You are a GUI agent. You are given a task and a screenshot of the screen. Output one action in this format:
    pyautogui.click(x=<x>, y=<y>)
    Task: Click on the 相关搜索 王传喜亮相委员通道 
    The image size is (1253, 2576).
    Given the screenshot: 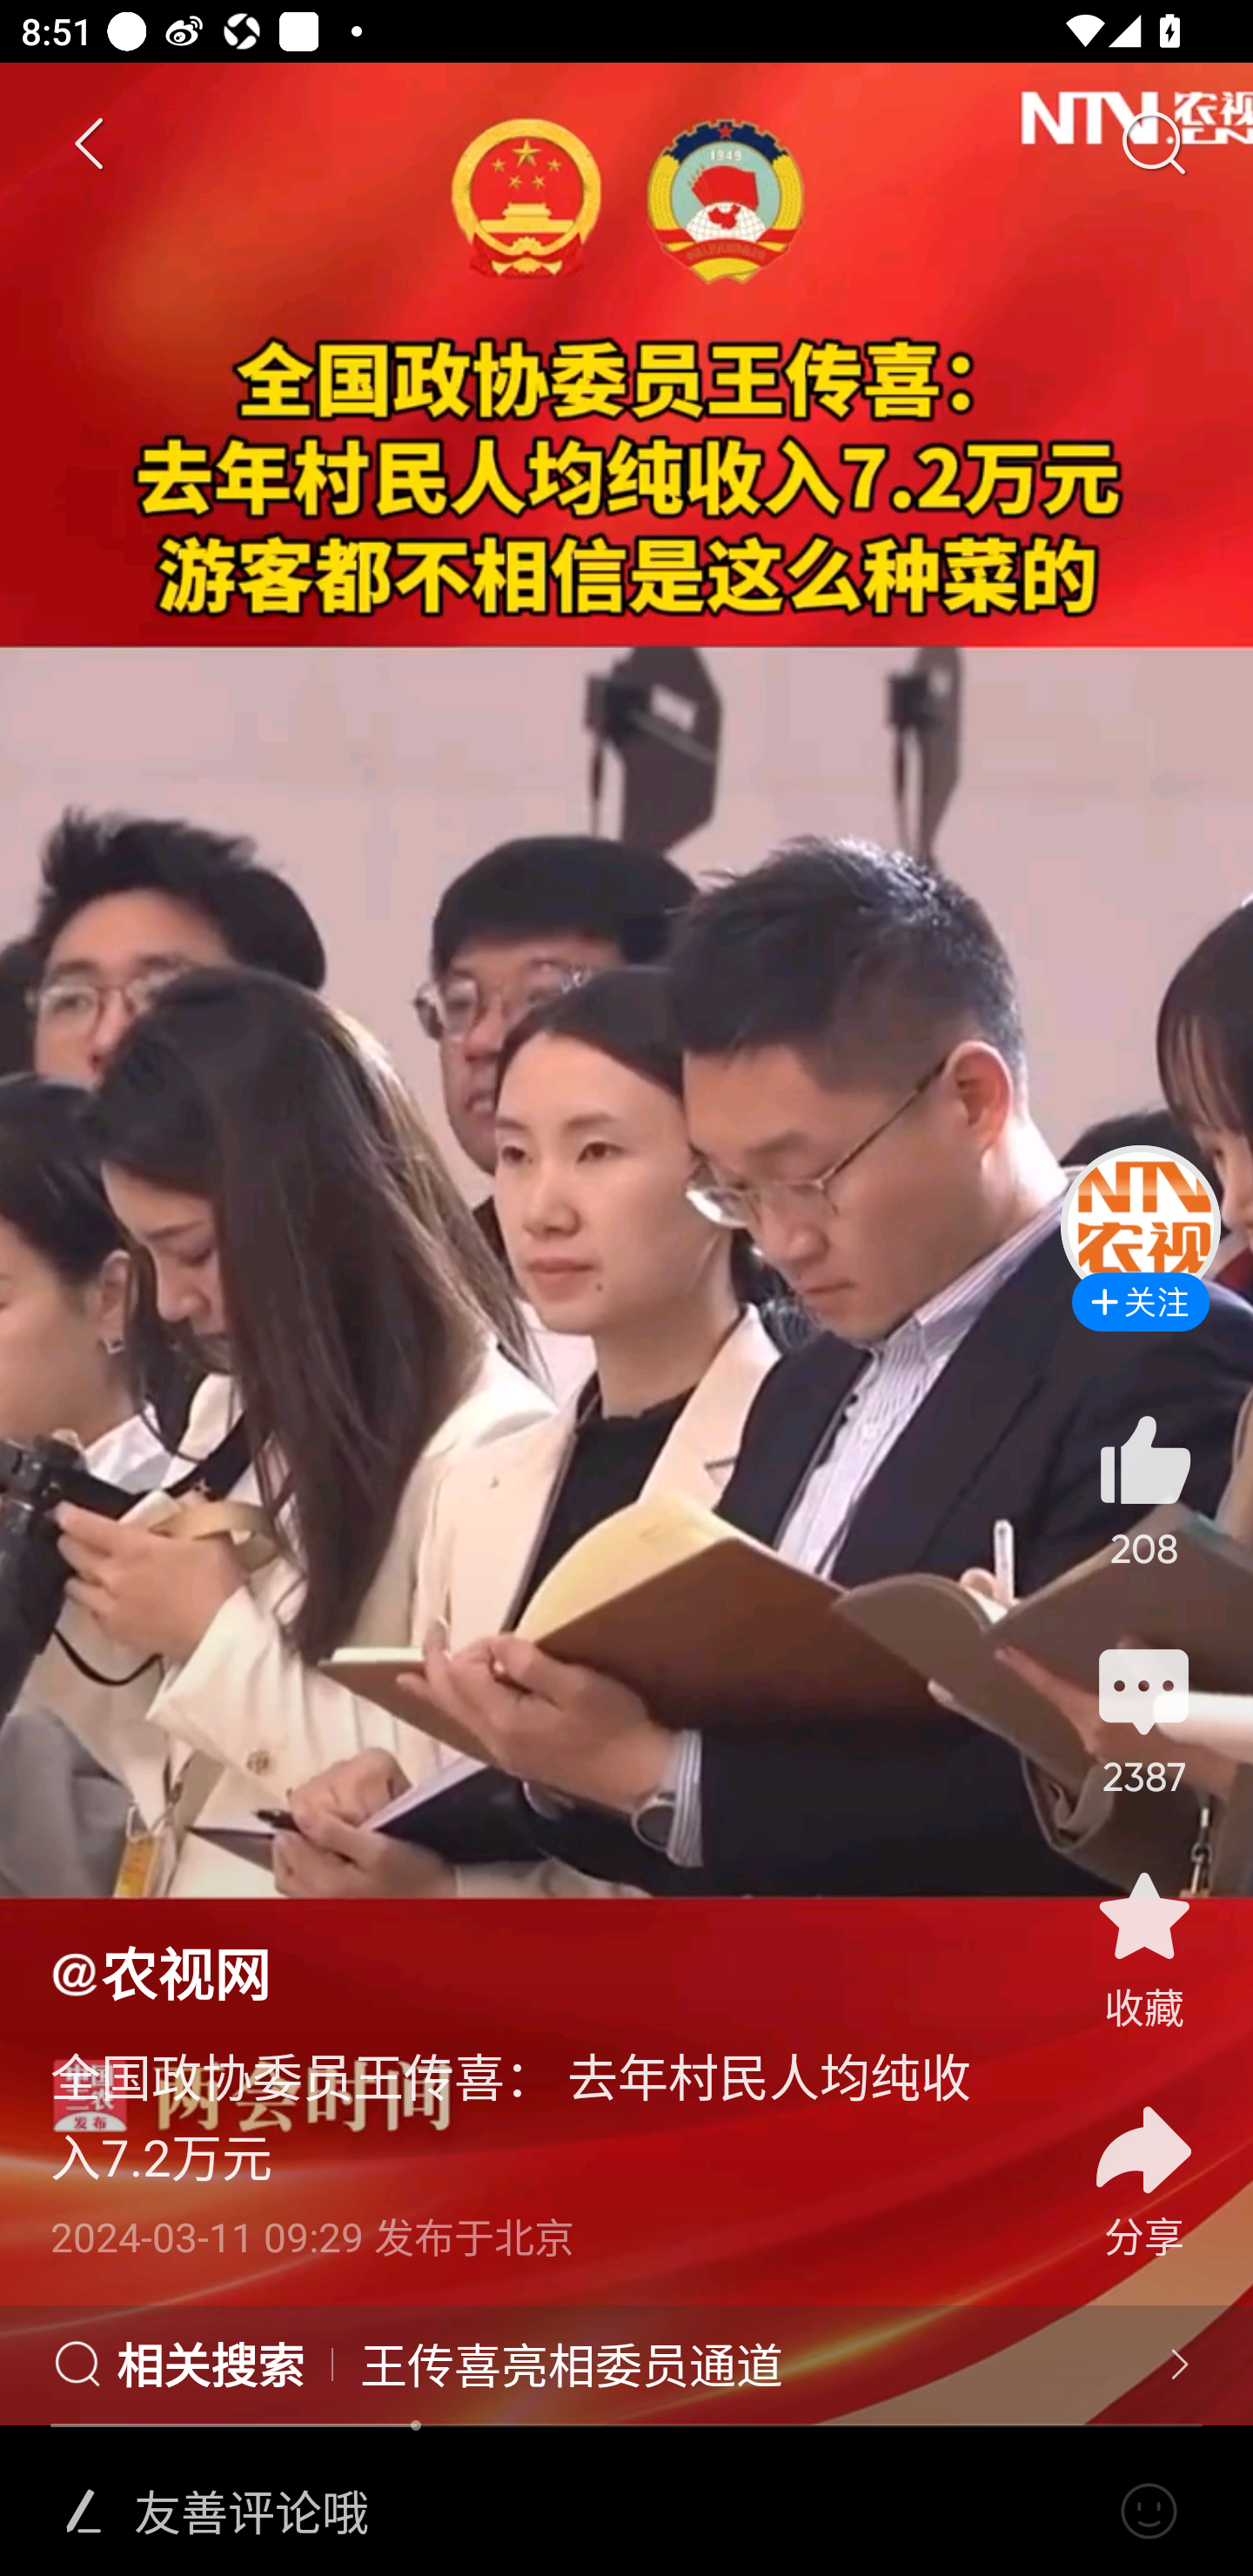 What is the action you would take?
    pyautogui.click(x=626, y=2365)
    